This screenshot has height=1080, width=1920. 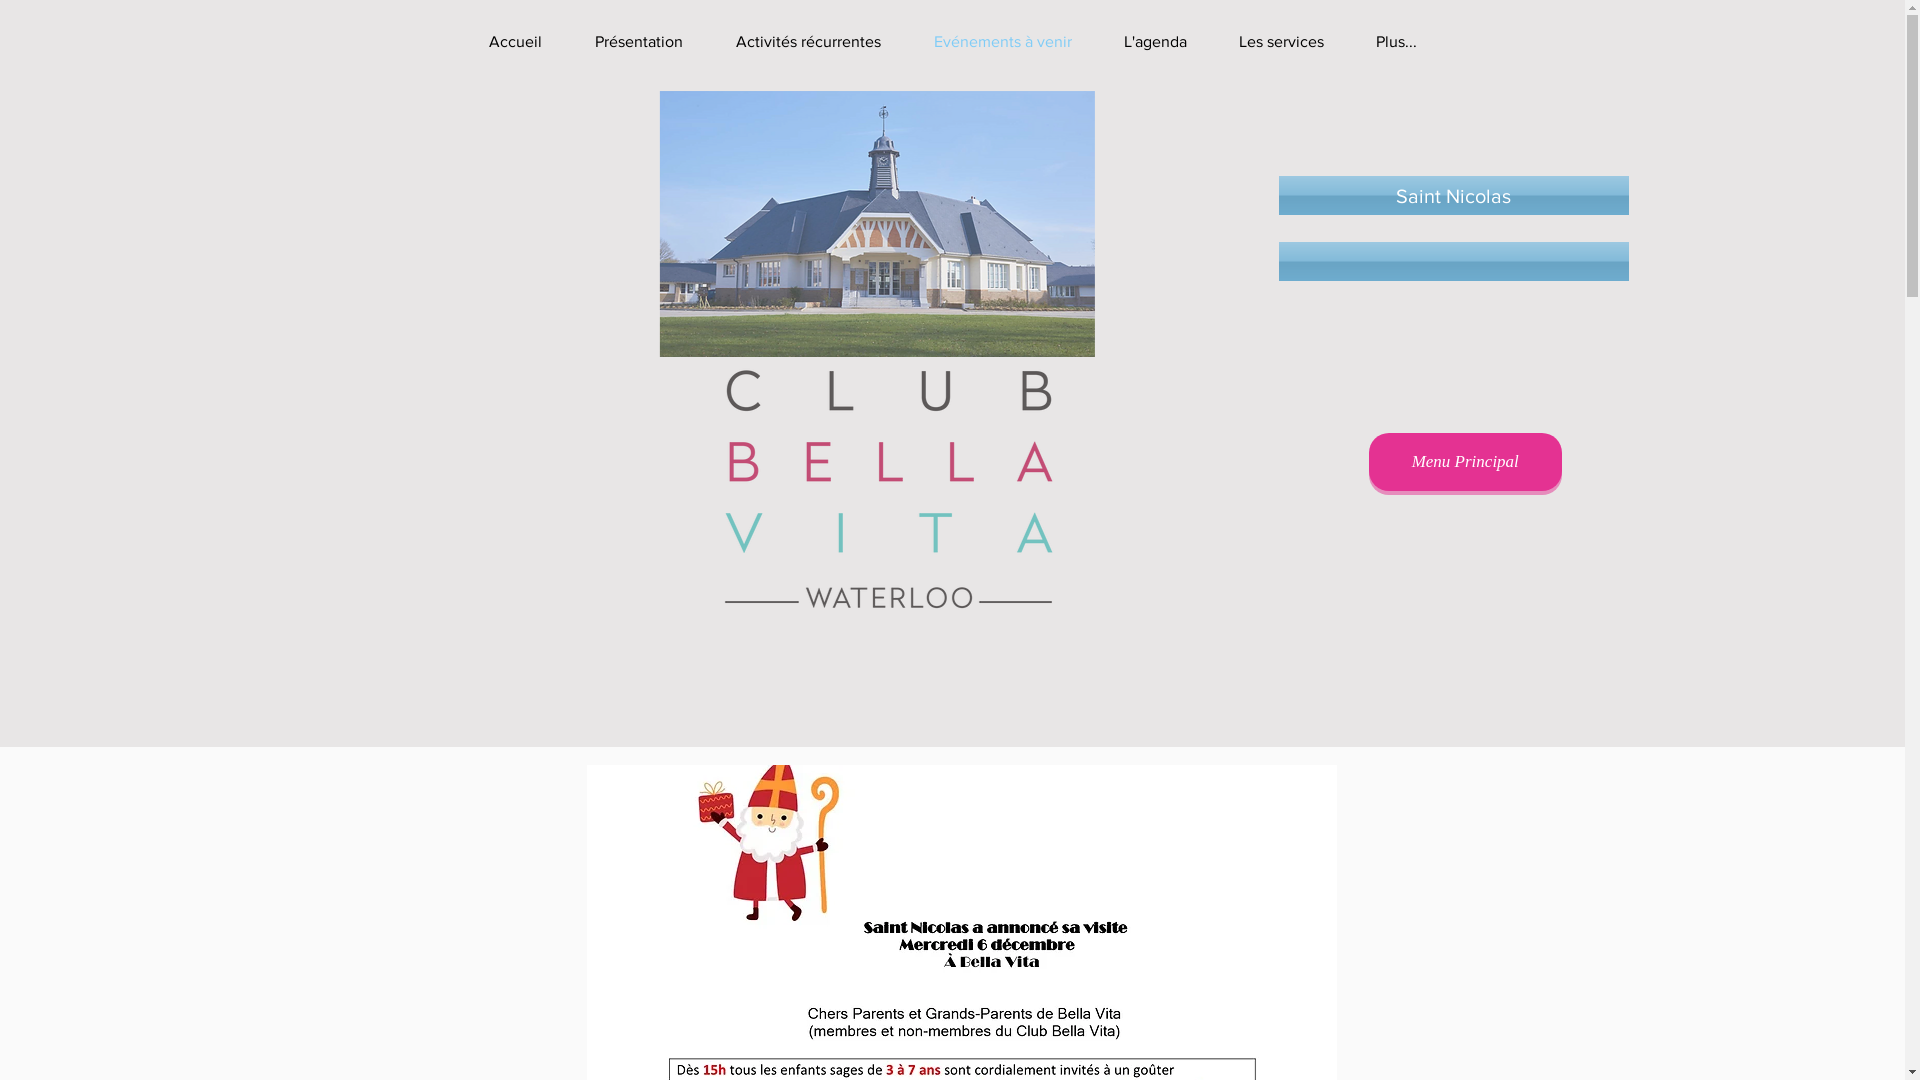 What do you see at coordinates (1156, 42) in the screenshot?
I see `L'agenda` at bounding box center [1156, 42].